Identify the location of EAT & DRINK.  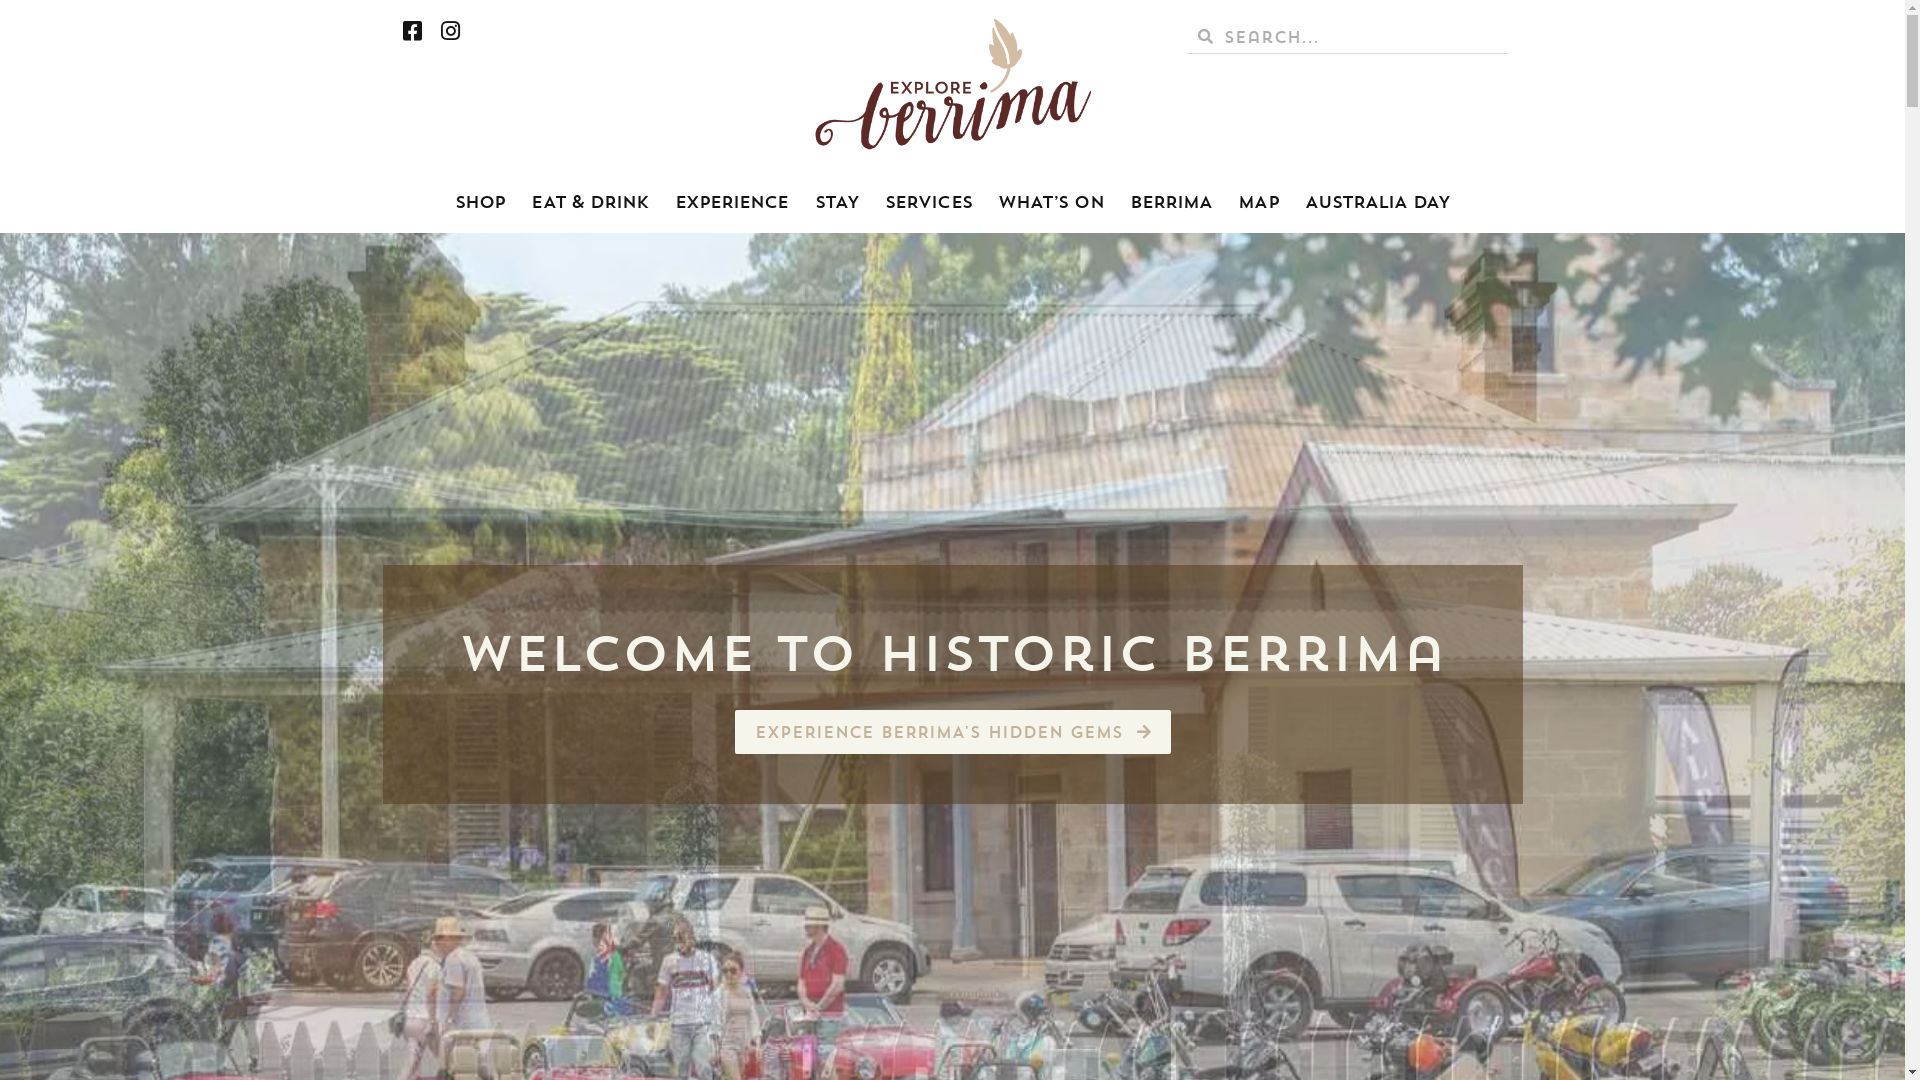
(590, 202).